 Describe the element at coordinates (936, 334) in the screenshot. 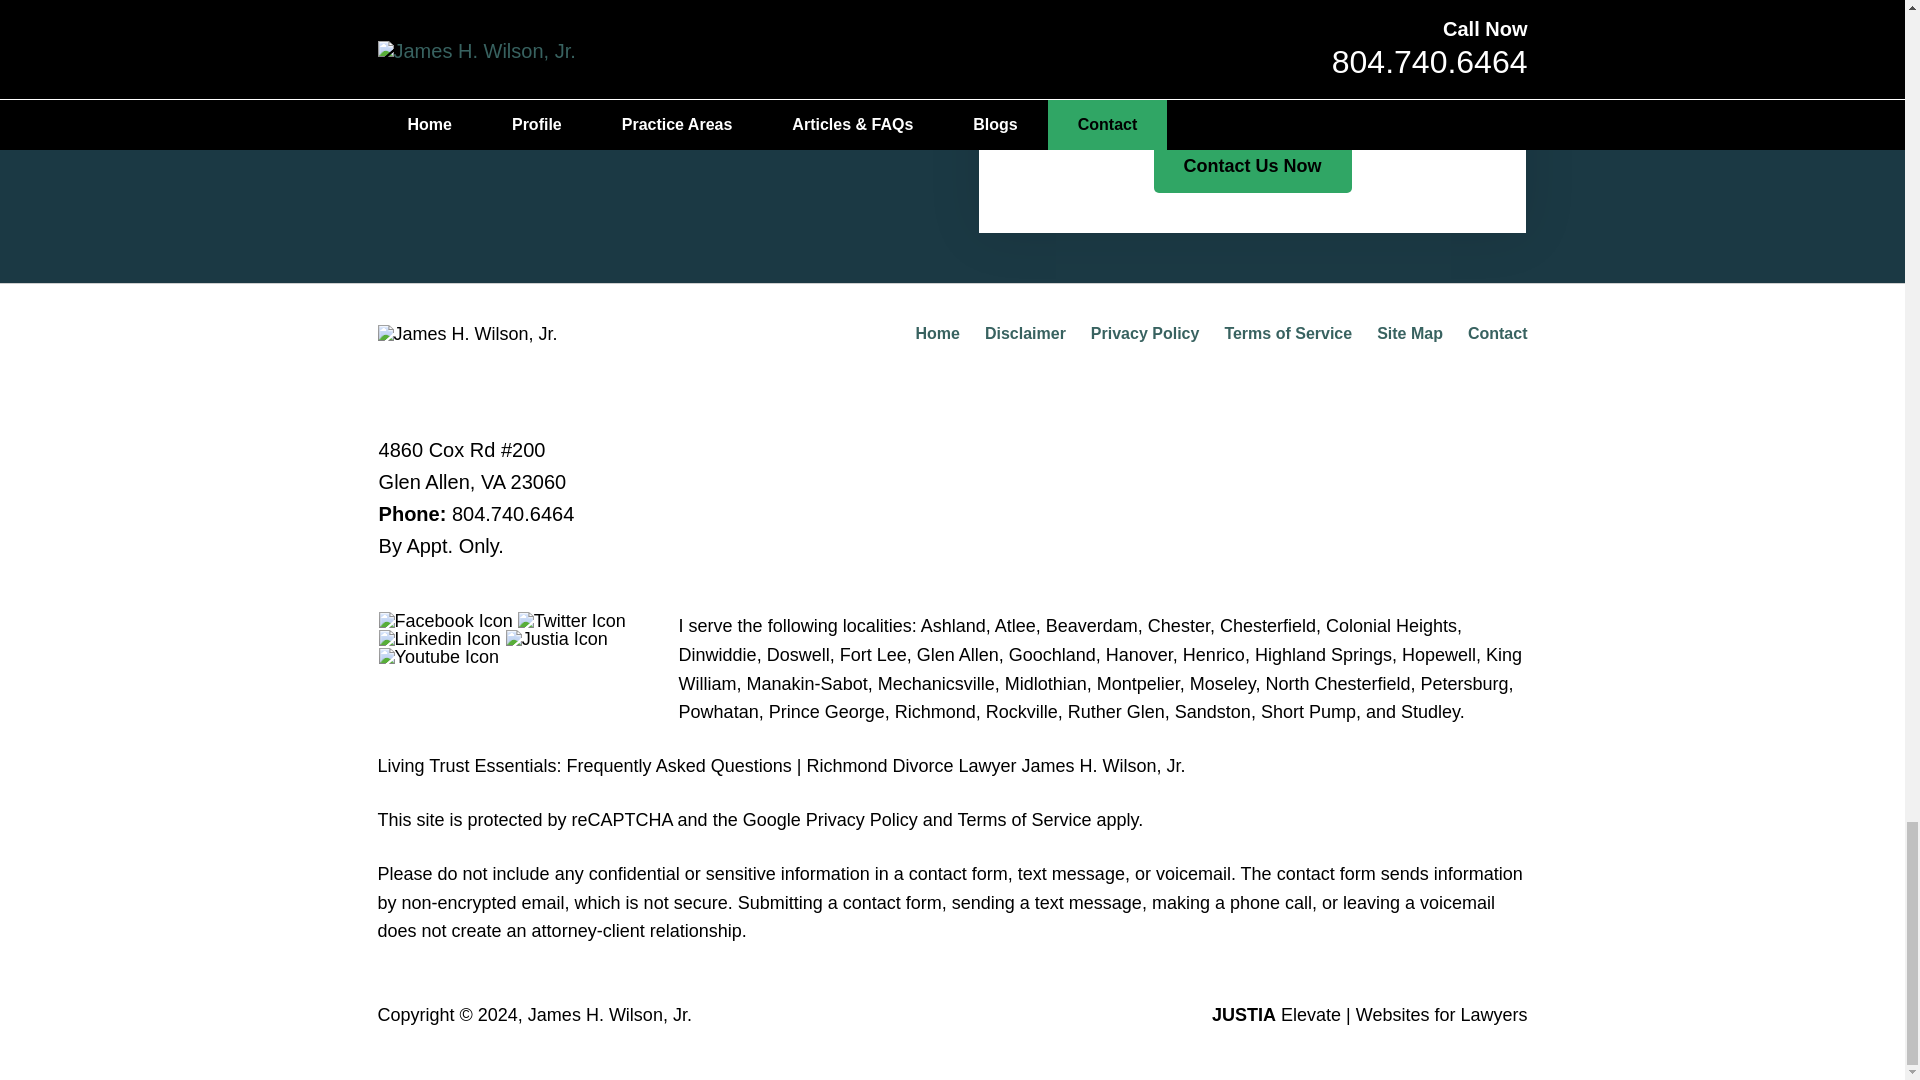

I see `Home` at that location.